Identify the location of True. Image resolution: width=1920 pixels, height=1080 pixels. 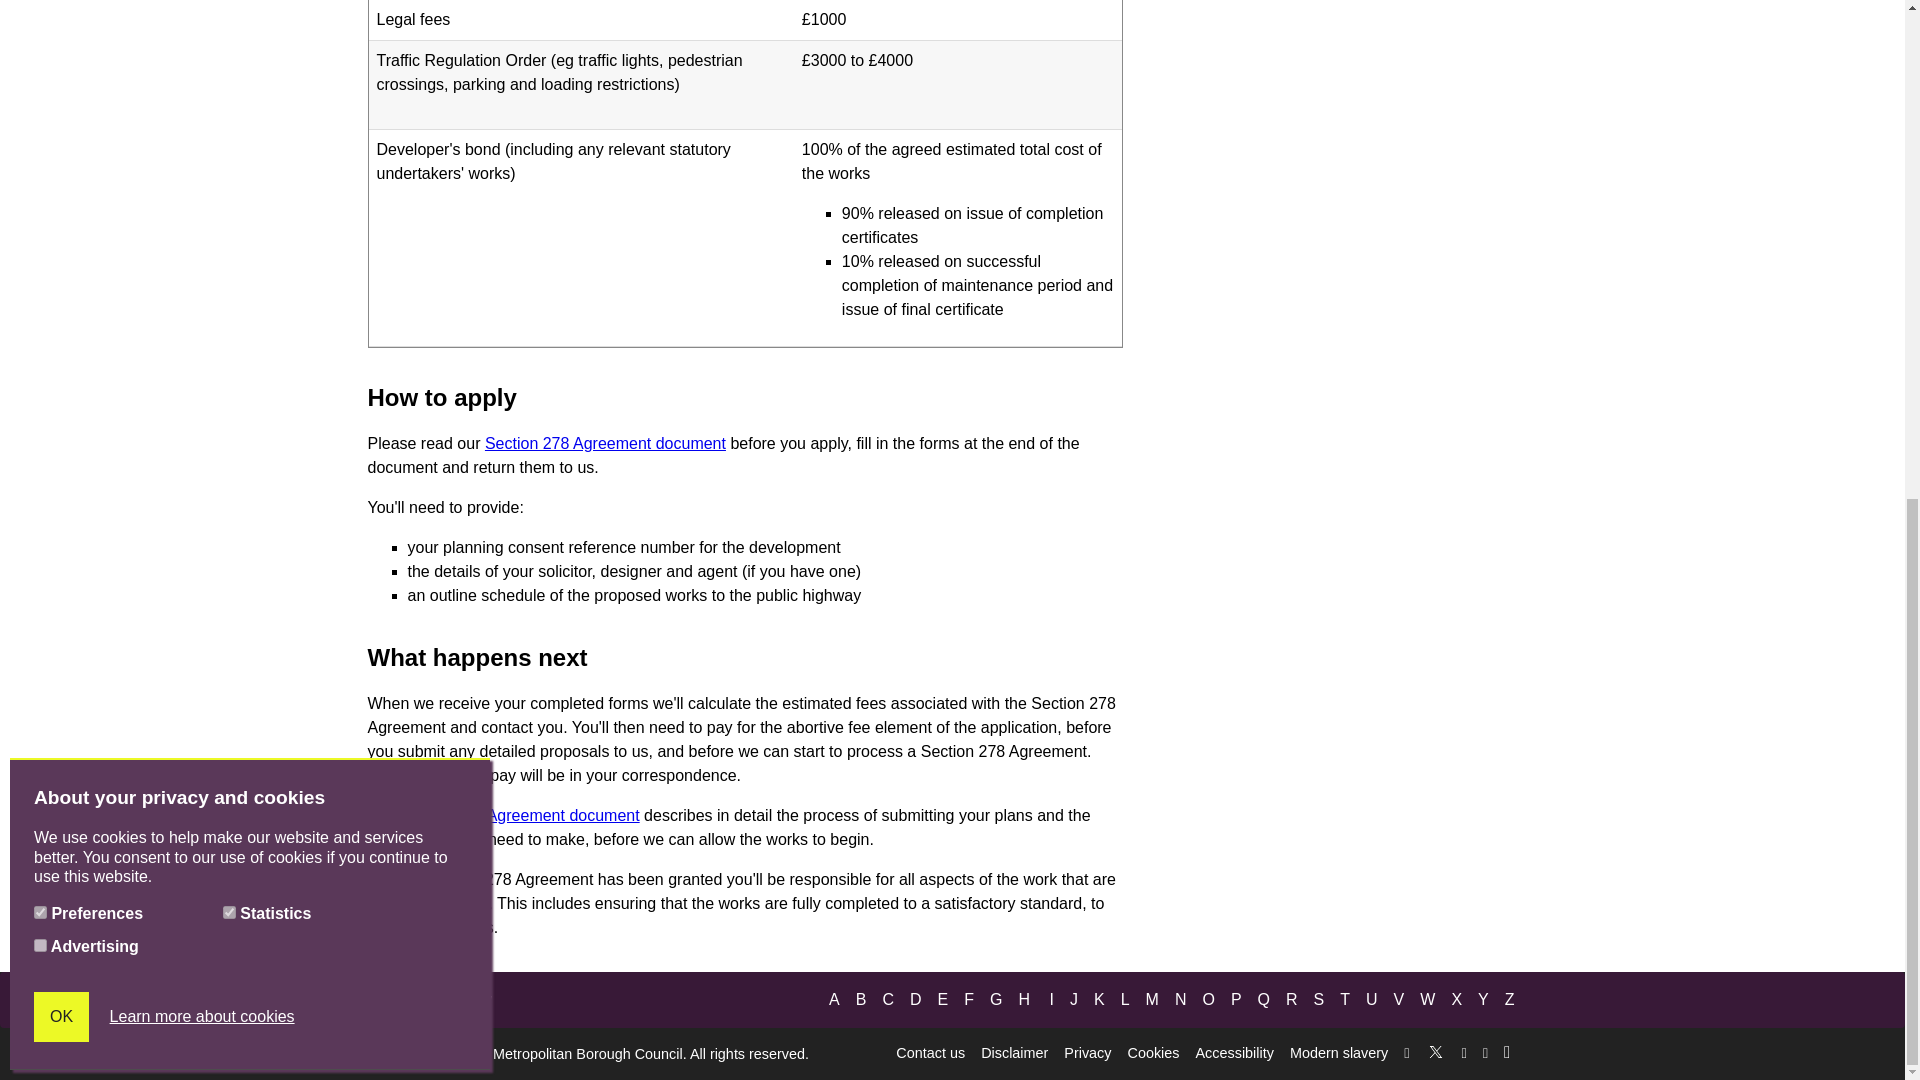
(40, 24).